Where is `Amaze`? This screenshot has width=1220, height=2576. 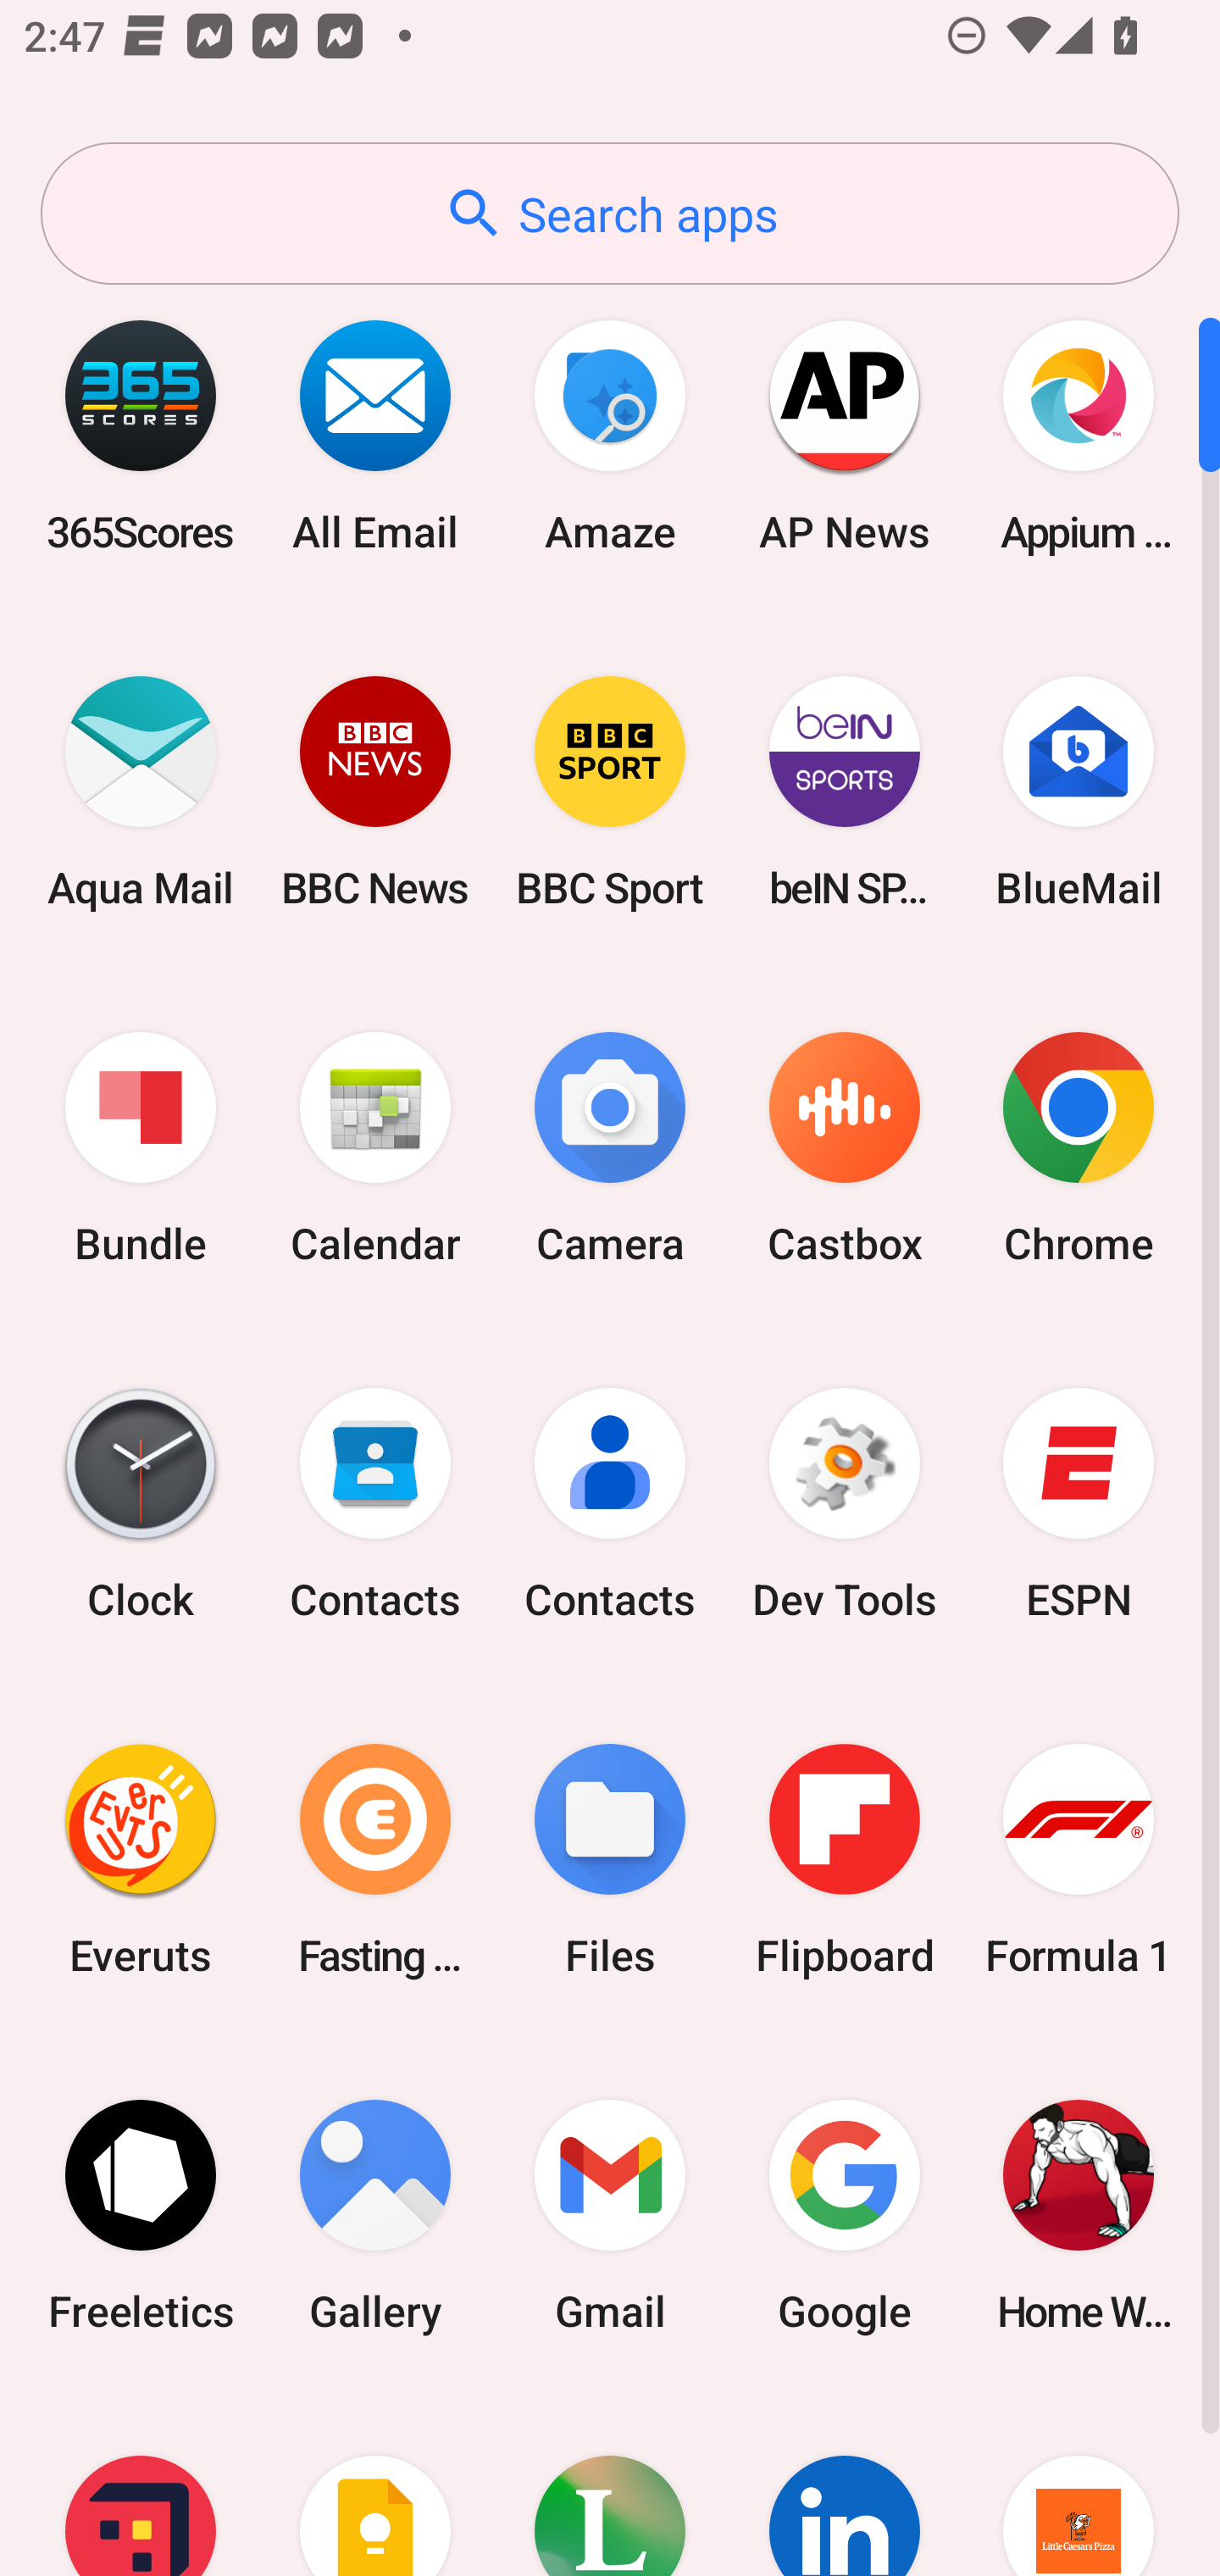 Amaze is located at coordinates (610, 436).